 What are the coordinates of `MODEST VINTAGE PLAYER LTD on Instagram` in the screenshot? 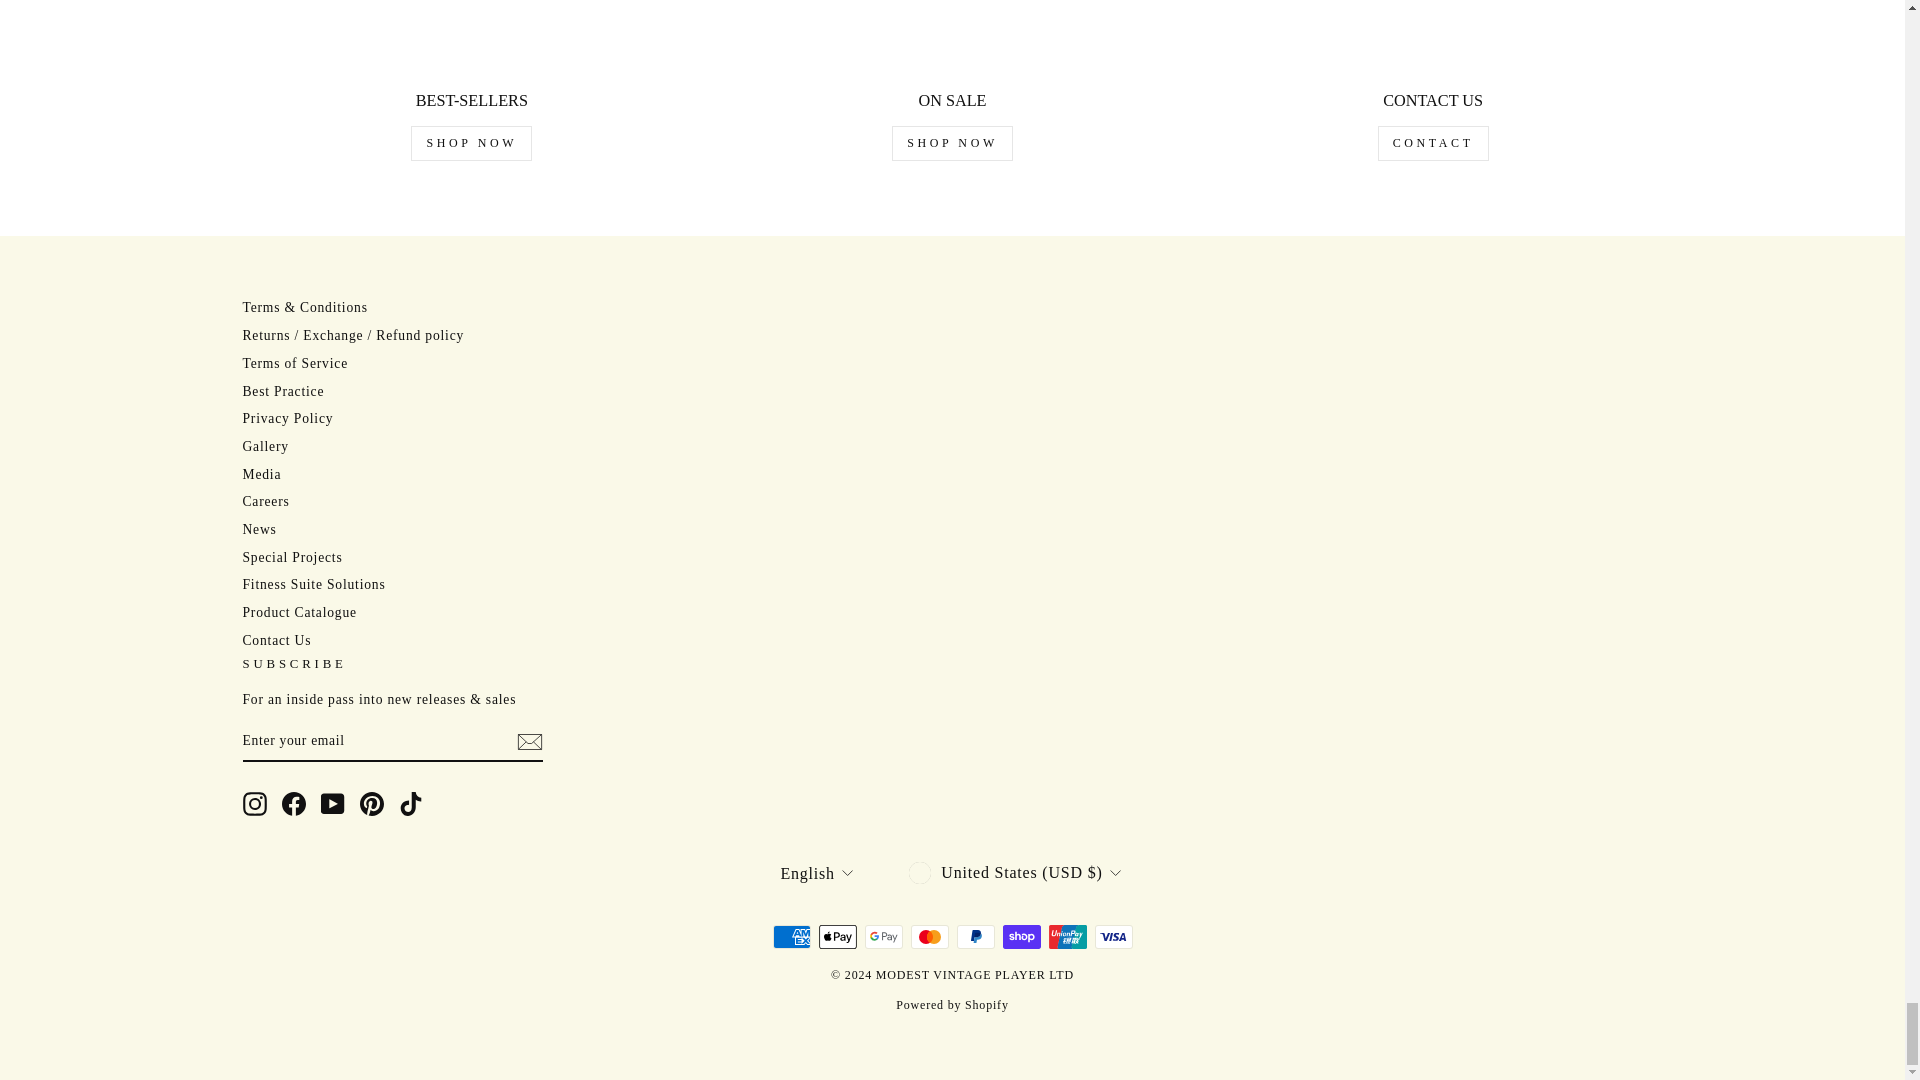 It's located at (254, 804).